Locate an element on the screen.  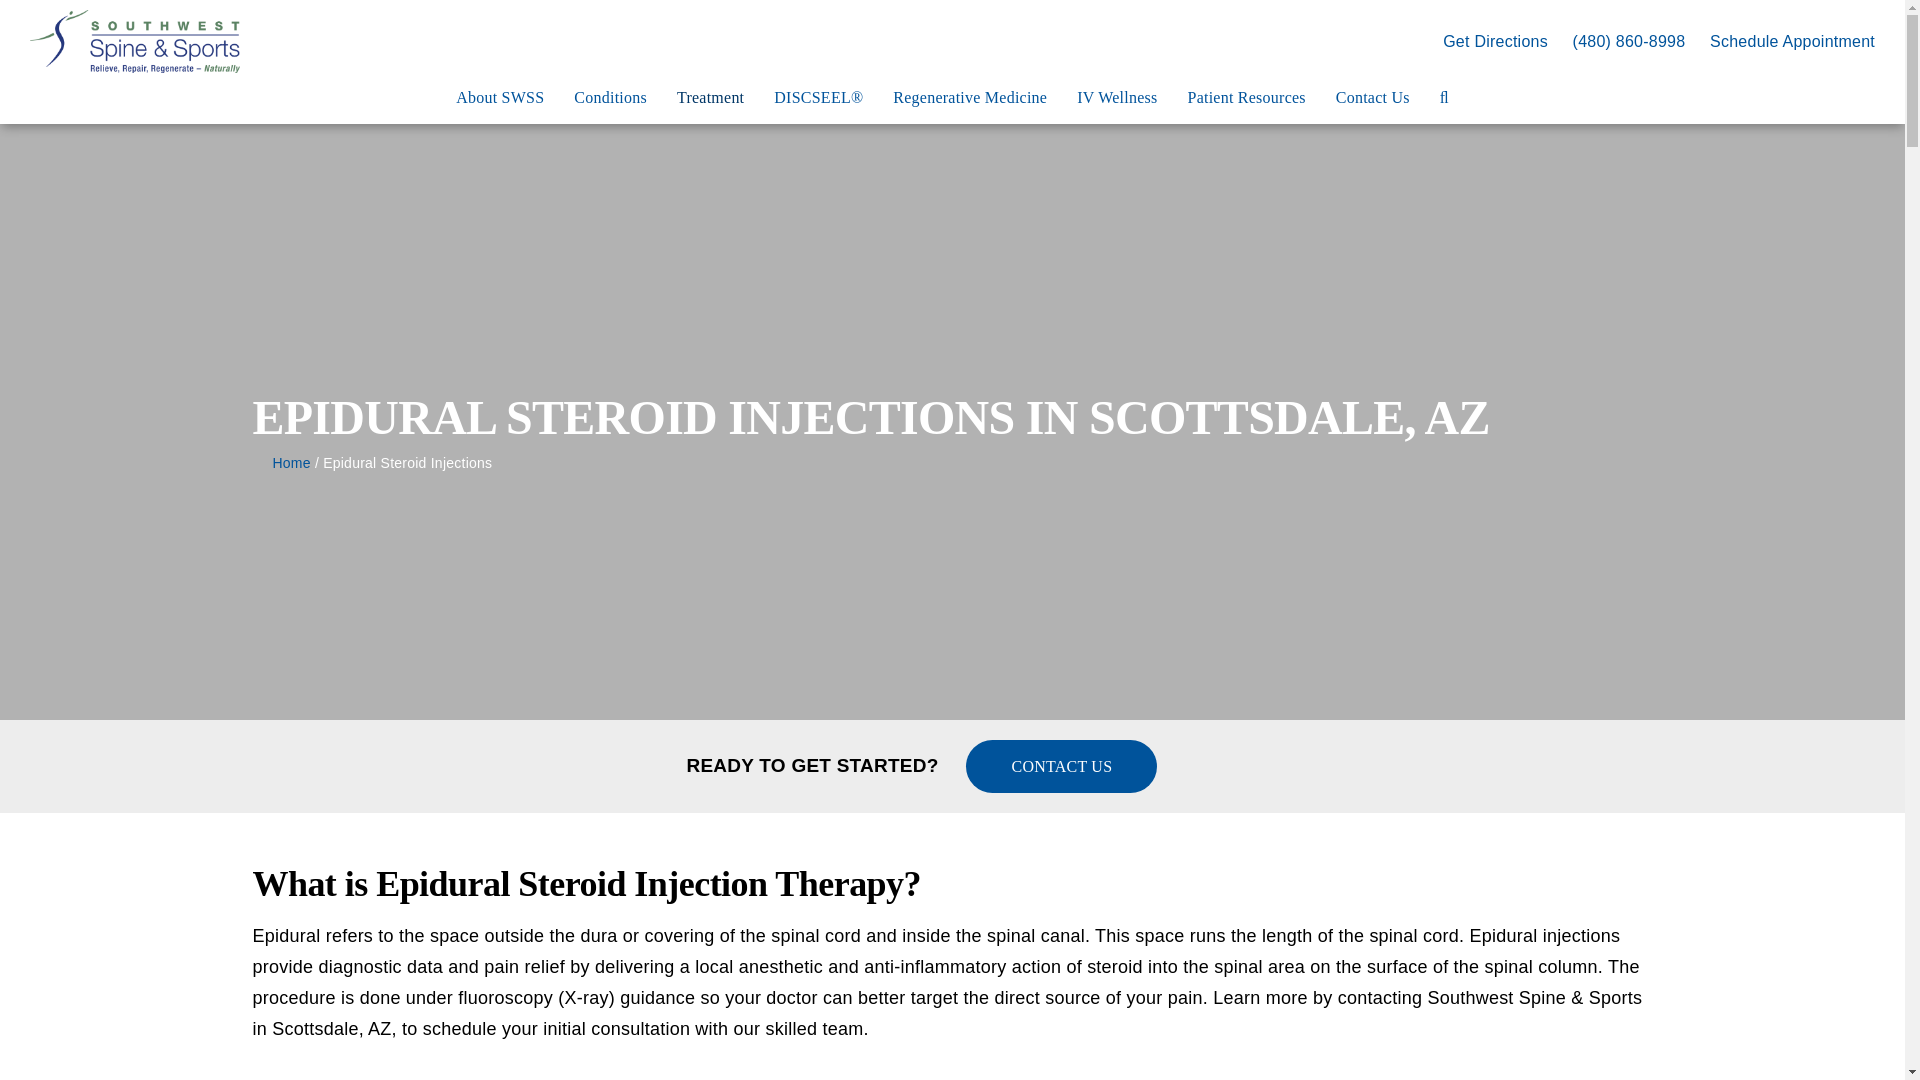
Get Directions is located at coordinates (1495, 41).